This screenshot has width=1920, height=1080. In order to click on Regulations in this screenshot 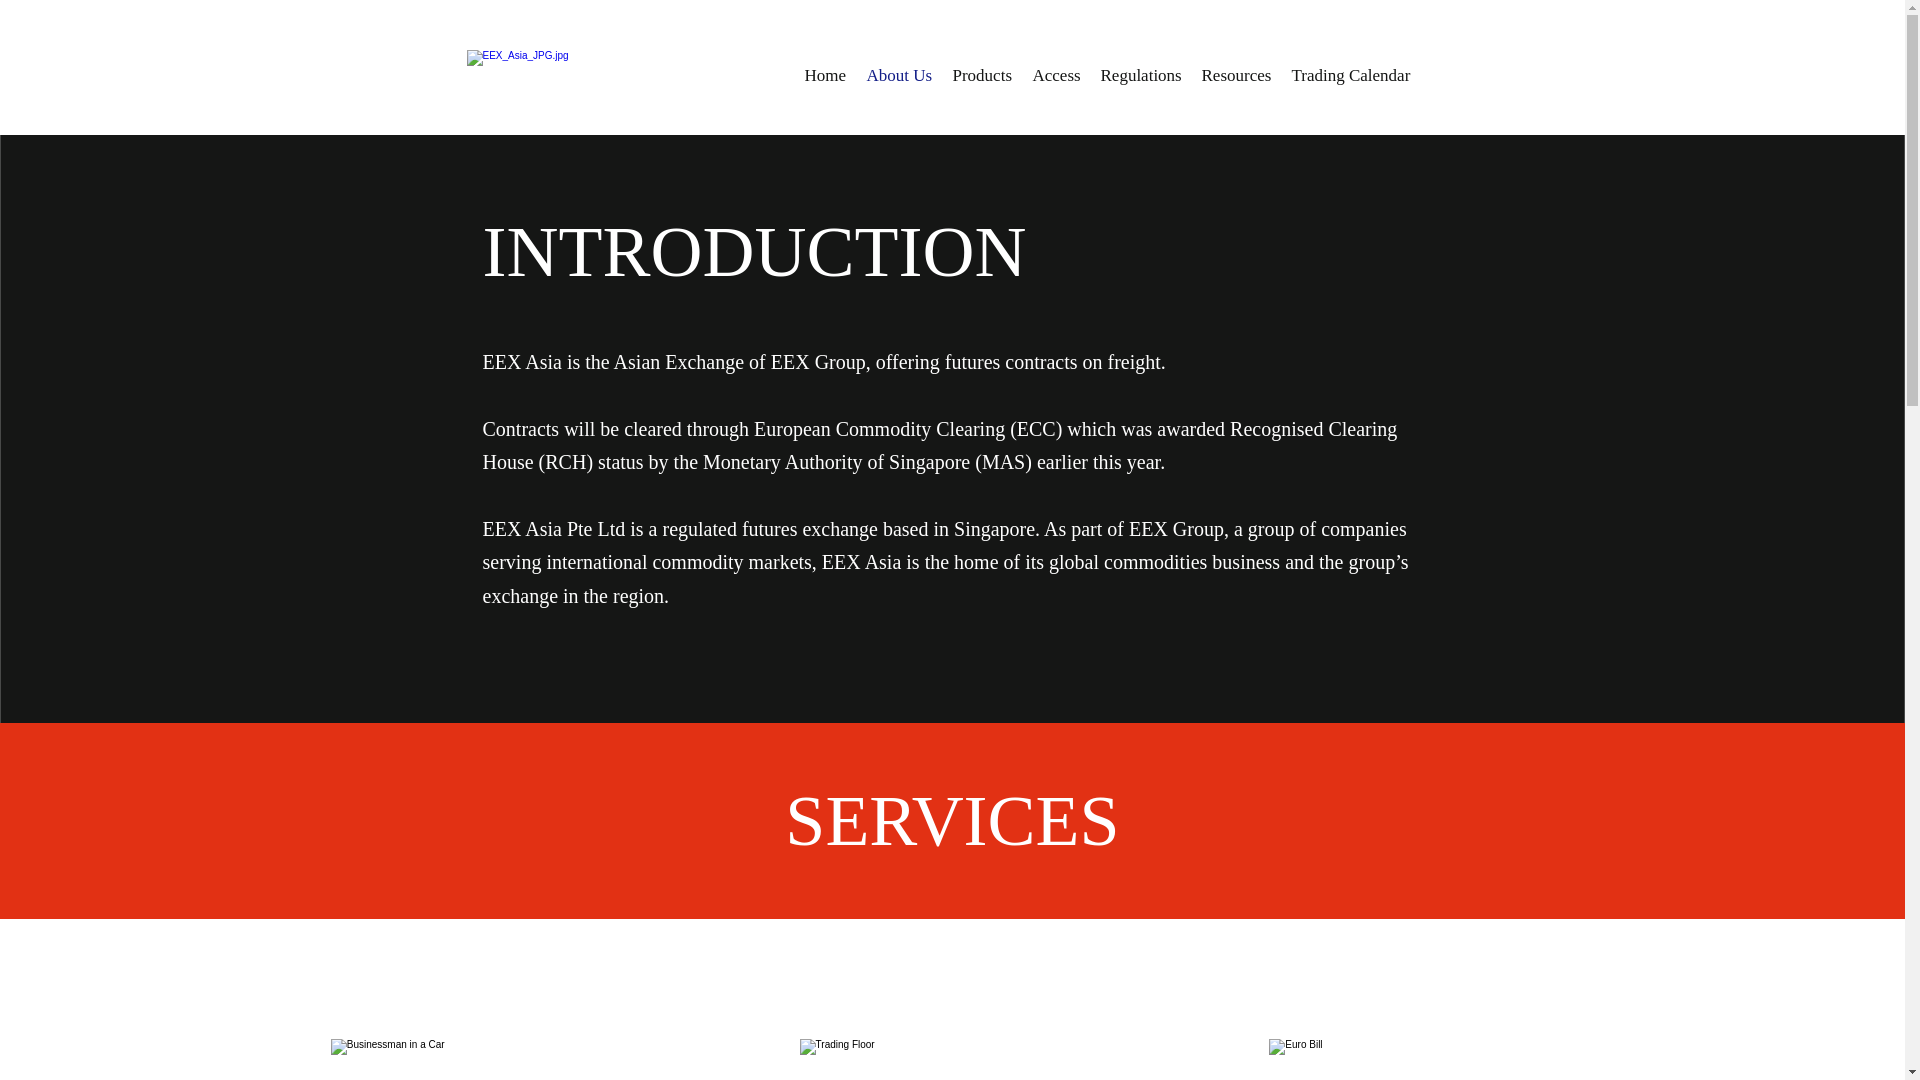, I will do `click(1140, 75)`.